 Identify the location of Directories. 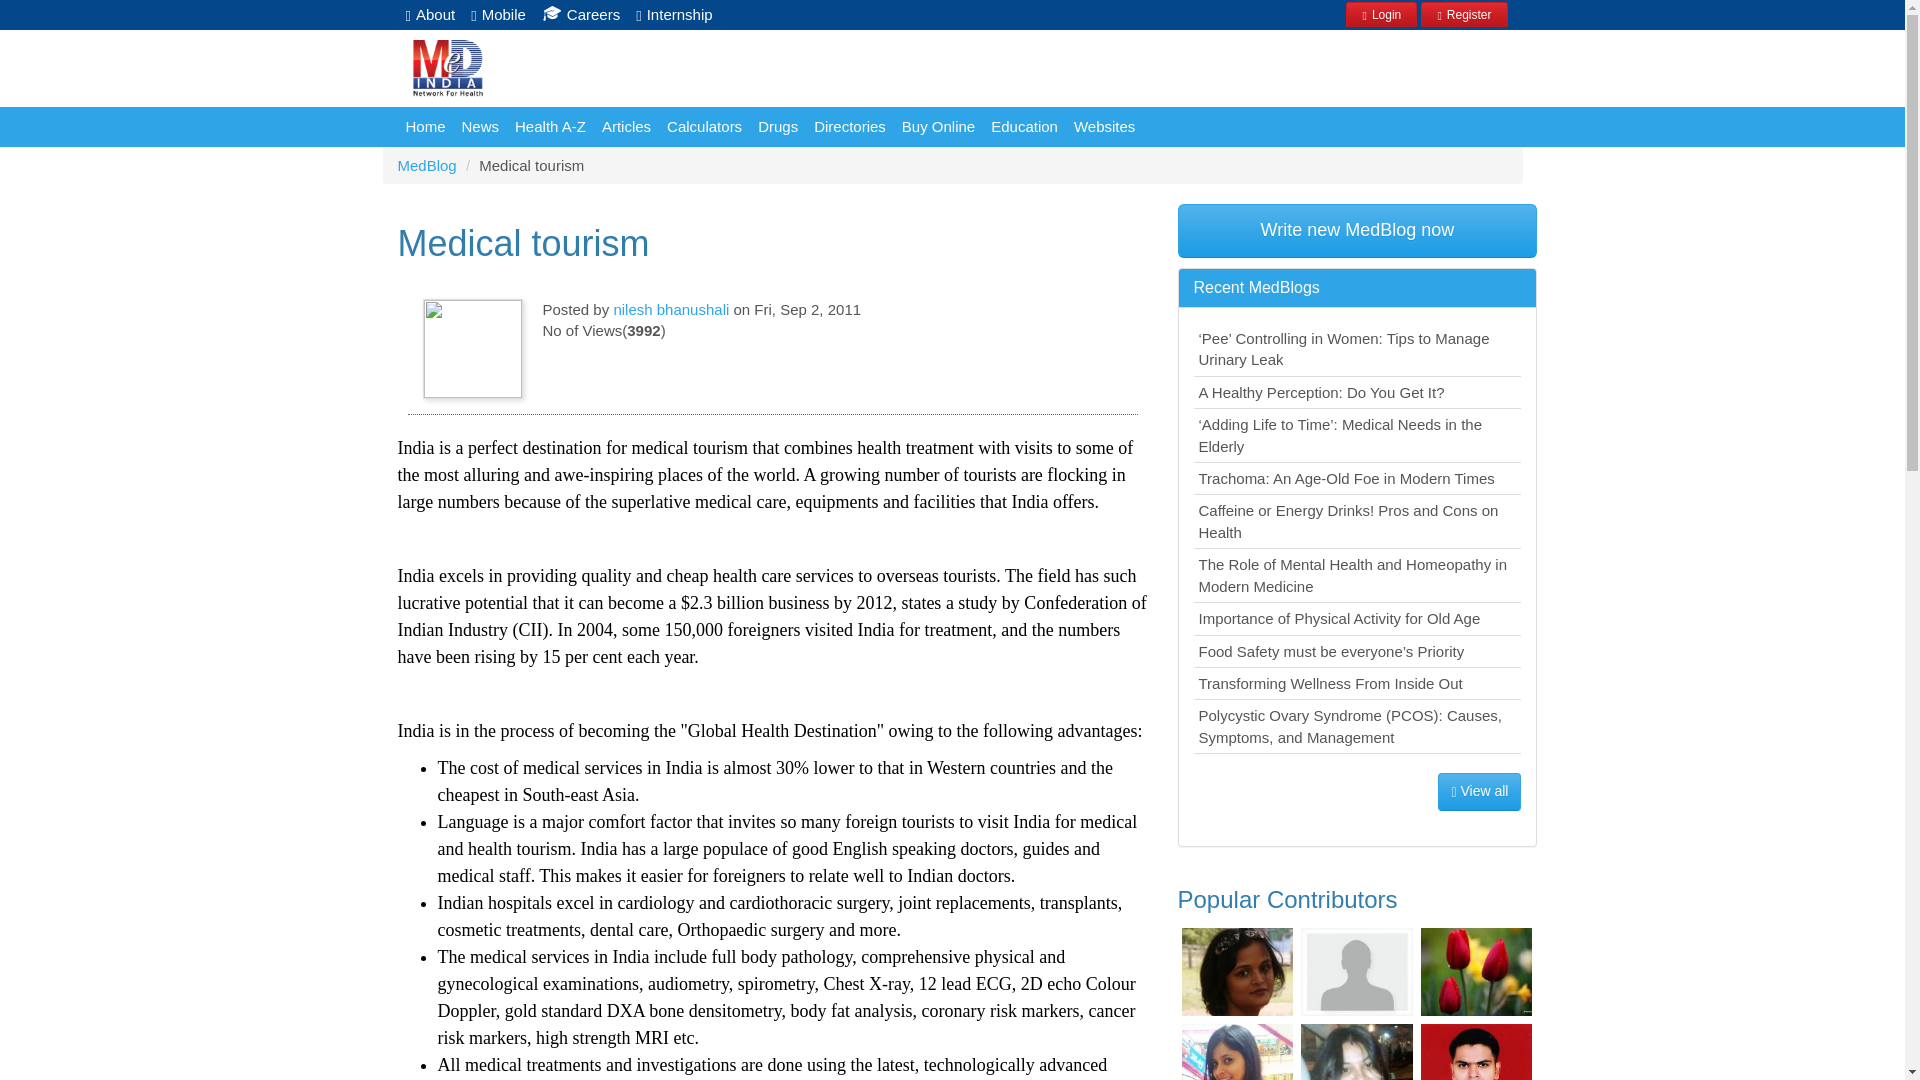
(850, 126).